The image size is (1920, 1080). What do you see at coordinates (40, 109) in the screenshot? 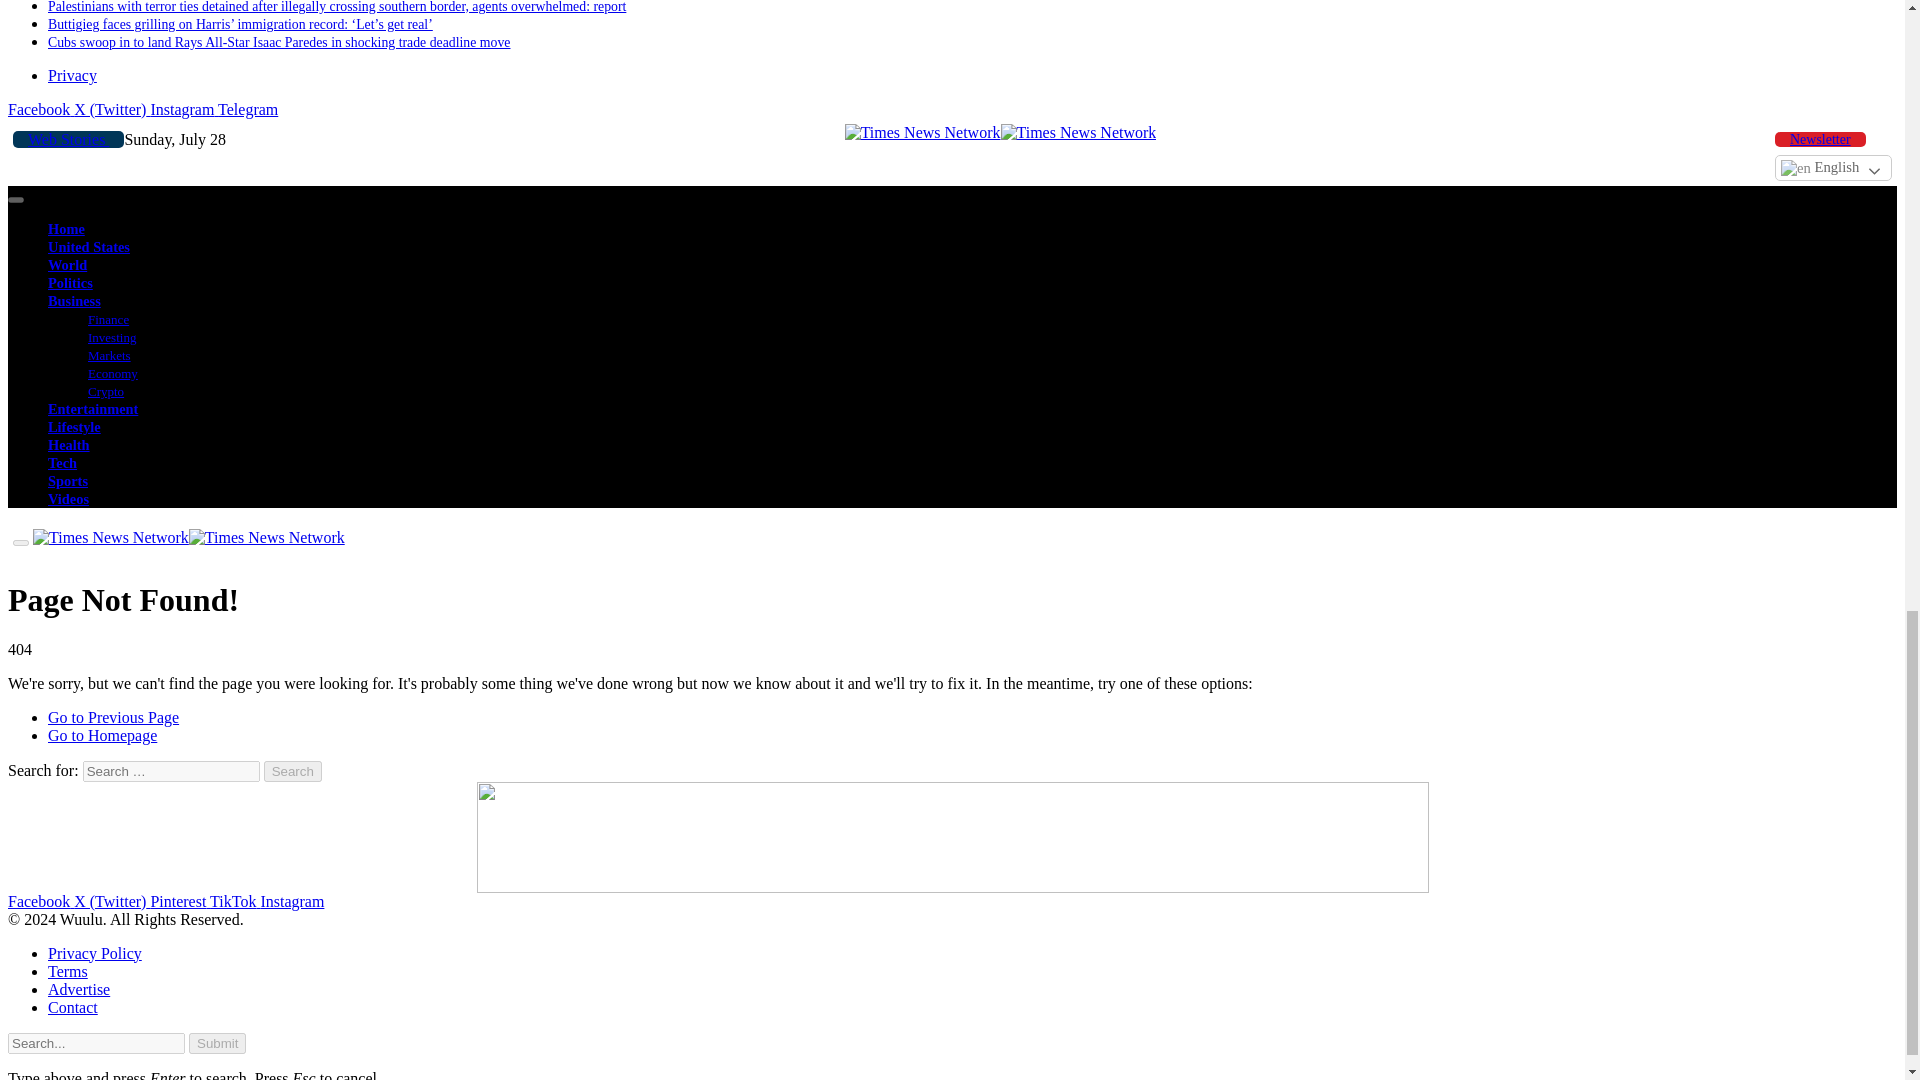
I see `Facebook` at bounding box center [40, 109].